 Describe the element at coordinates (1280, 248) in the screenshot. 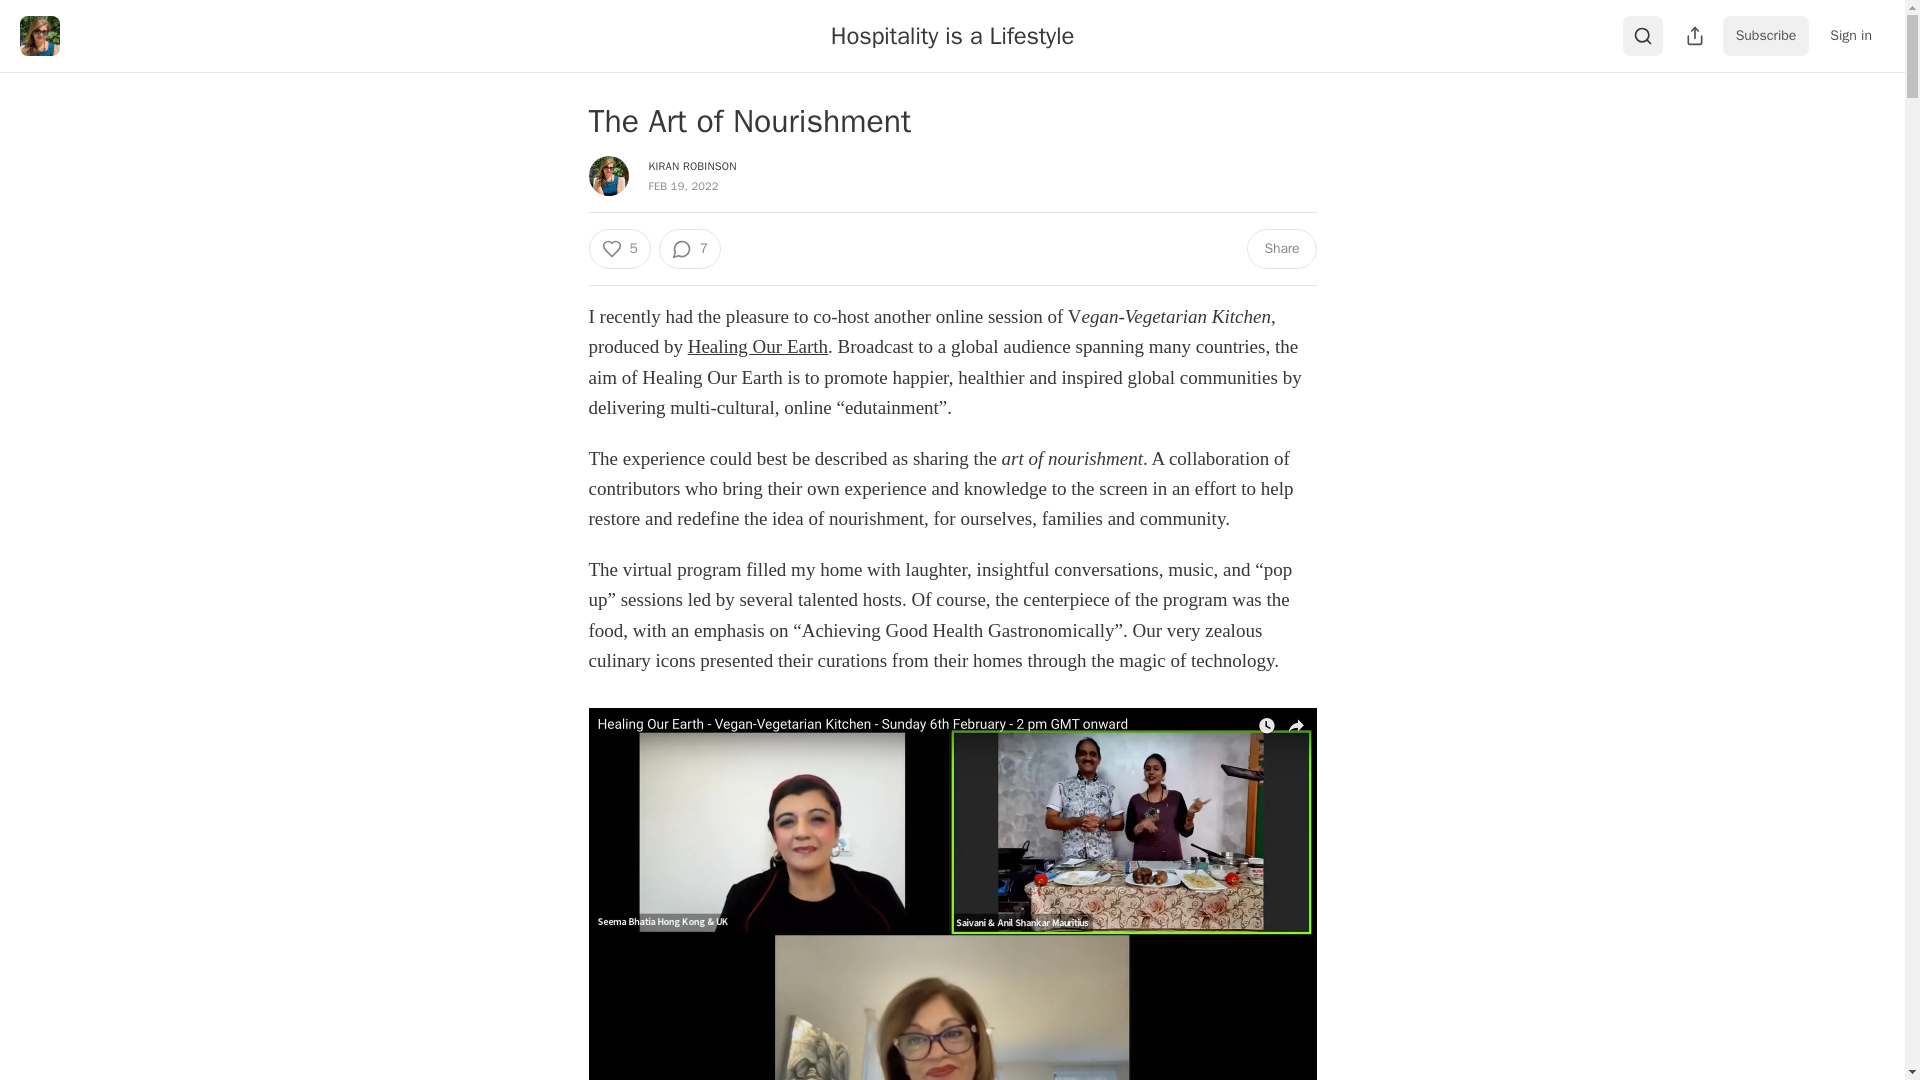

I see `Share` at that location.